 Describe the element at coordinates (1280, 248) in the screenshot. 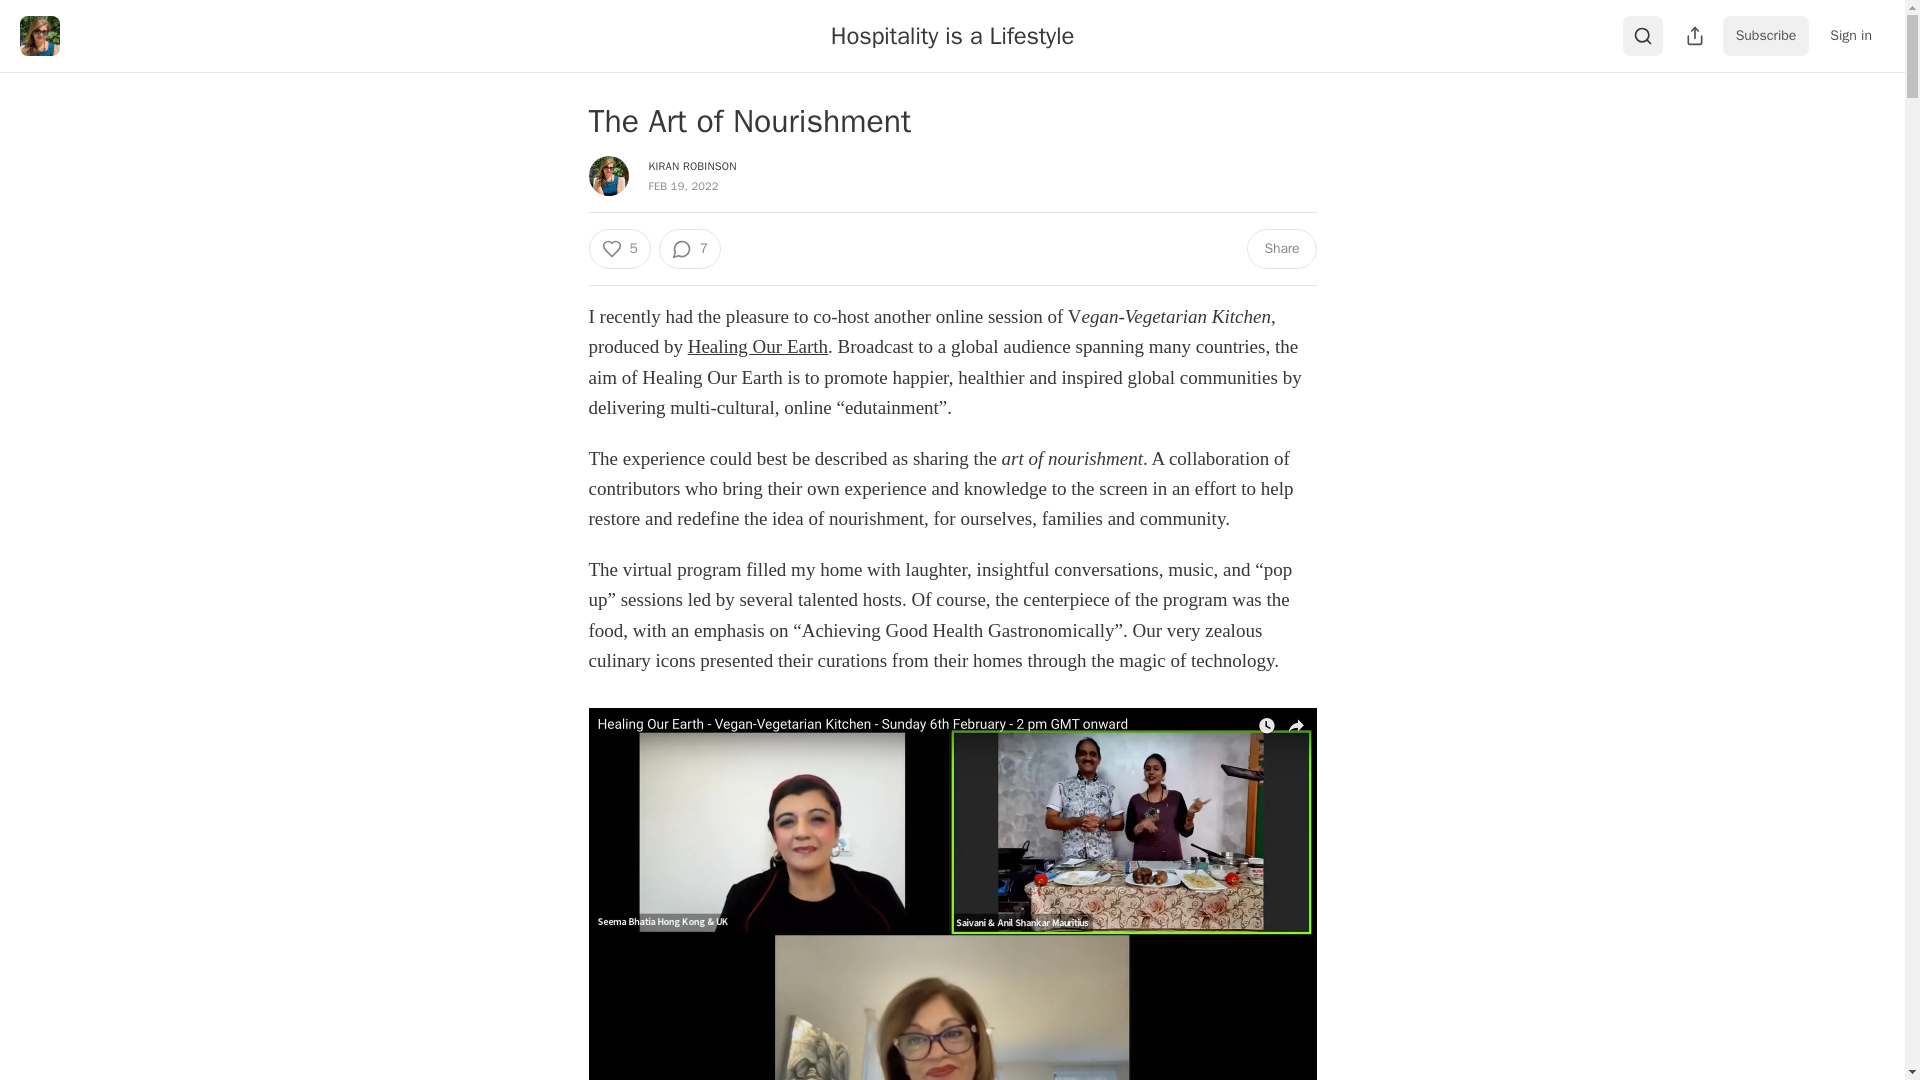

I see `Share` at that location.